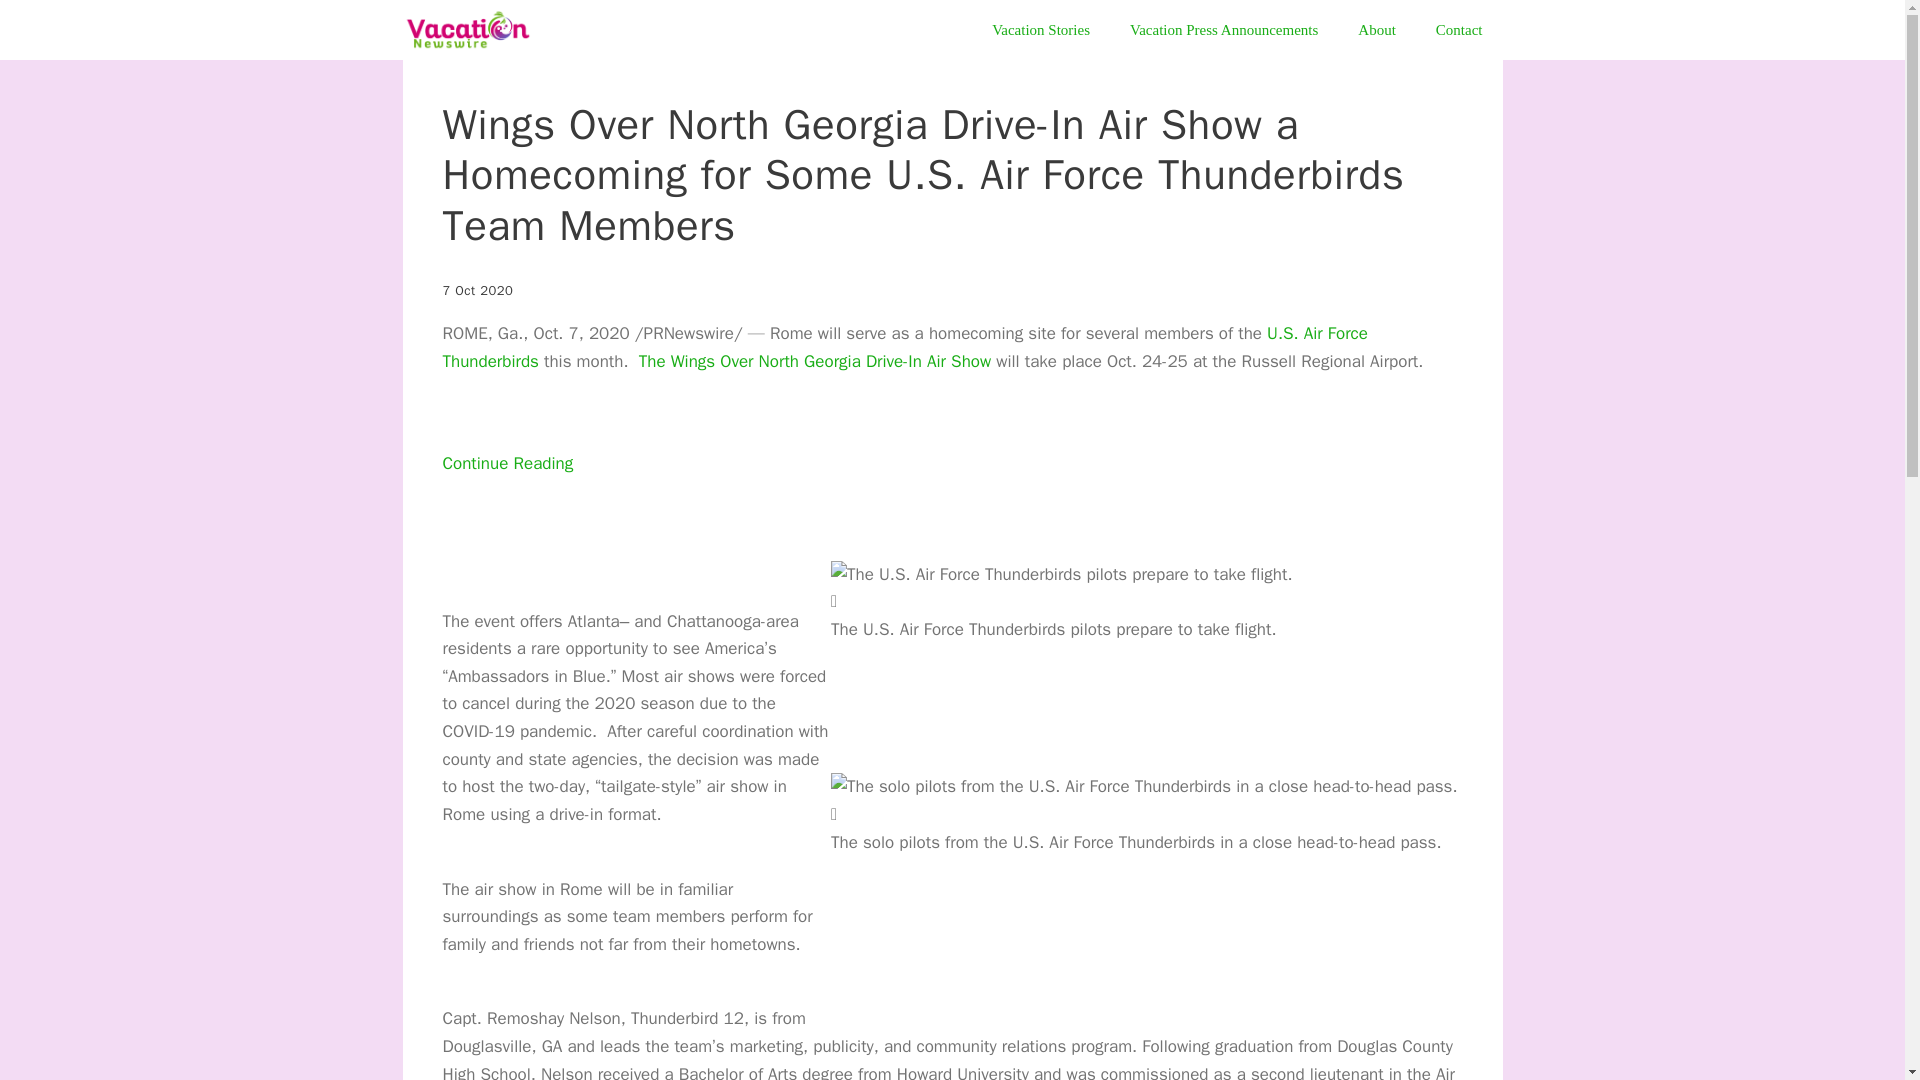 This screenshot has height=1080, width=1920. What do you see at coordinates (904, 346) in the screenshot?
I see `U.S. Air Force Thunderbirds` at bounding box center [904, 346].